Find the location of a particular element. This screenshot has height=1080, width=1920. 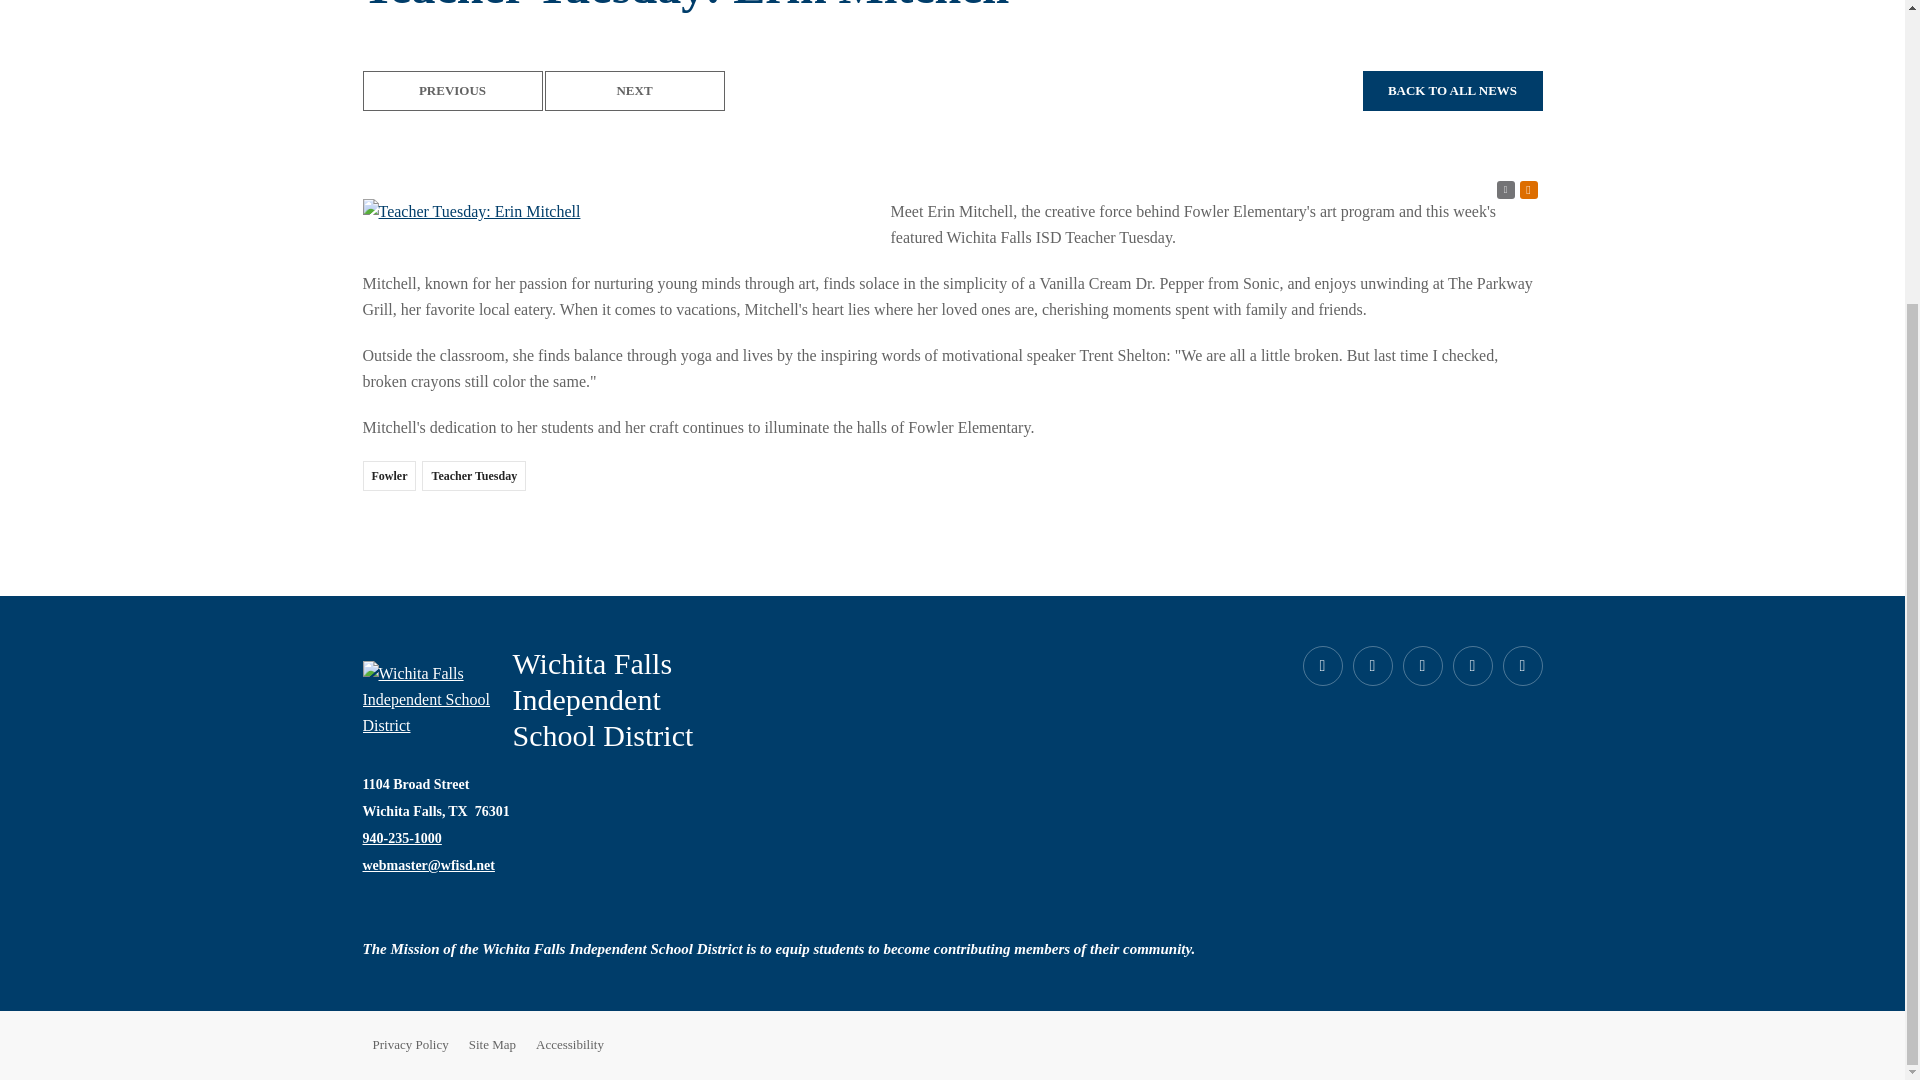

Email is located at coordinates (428, 864).